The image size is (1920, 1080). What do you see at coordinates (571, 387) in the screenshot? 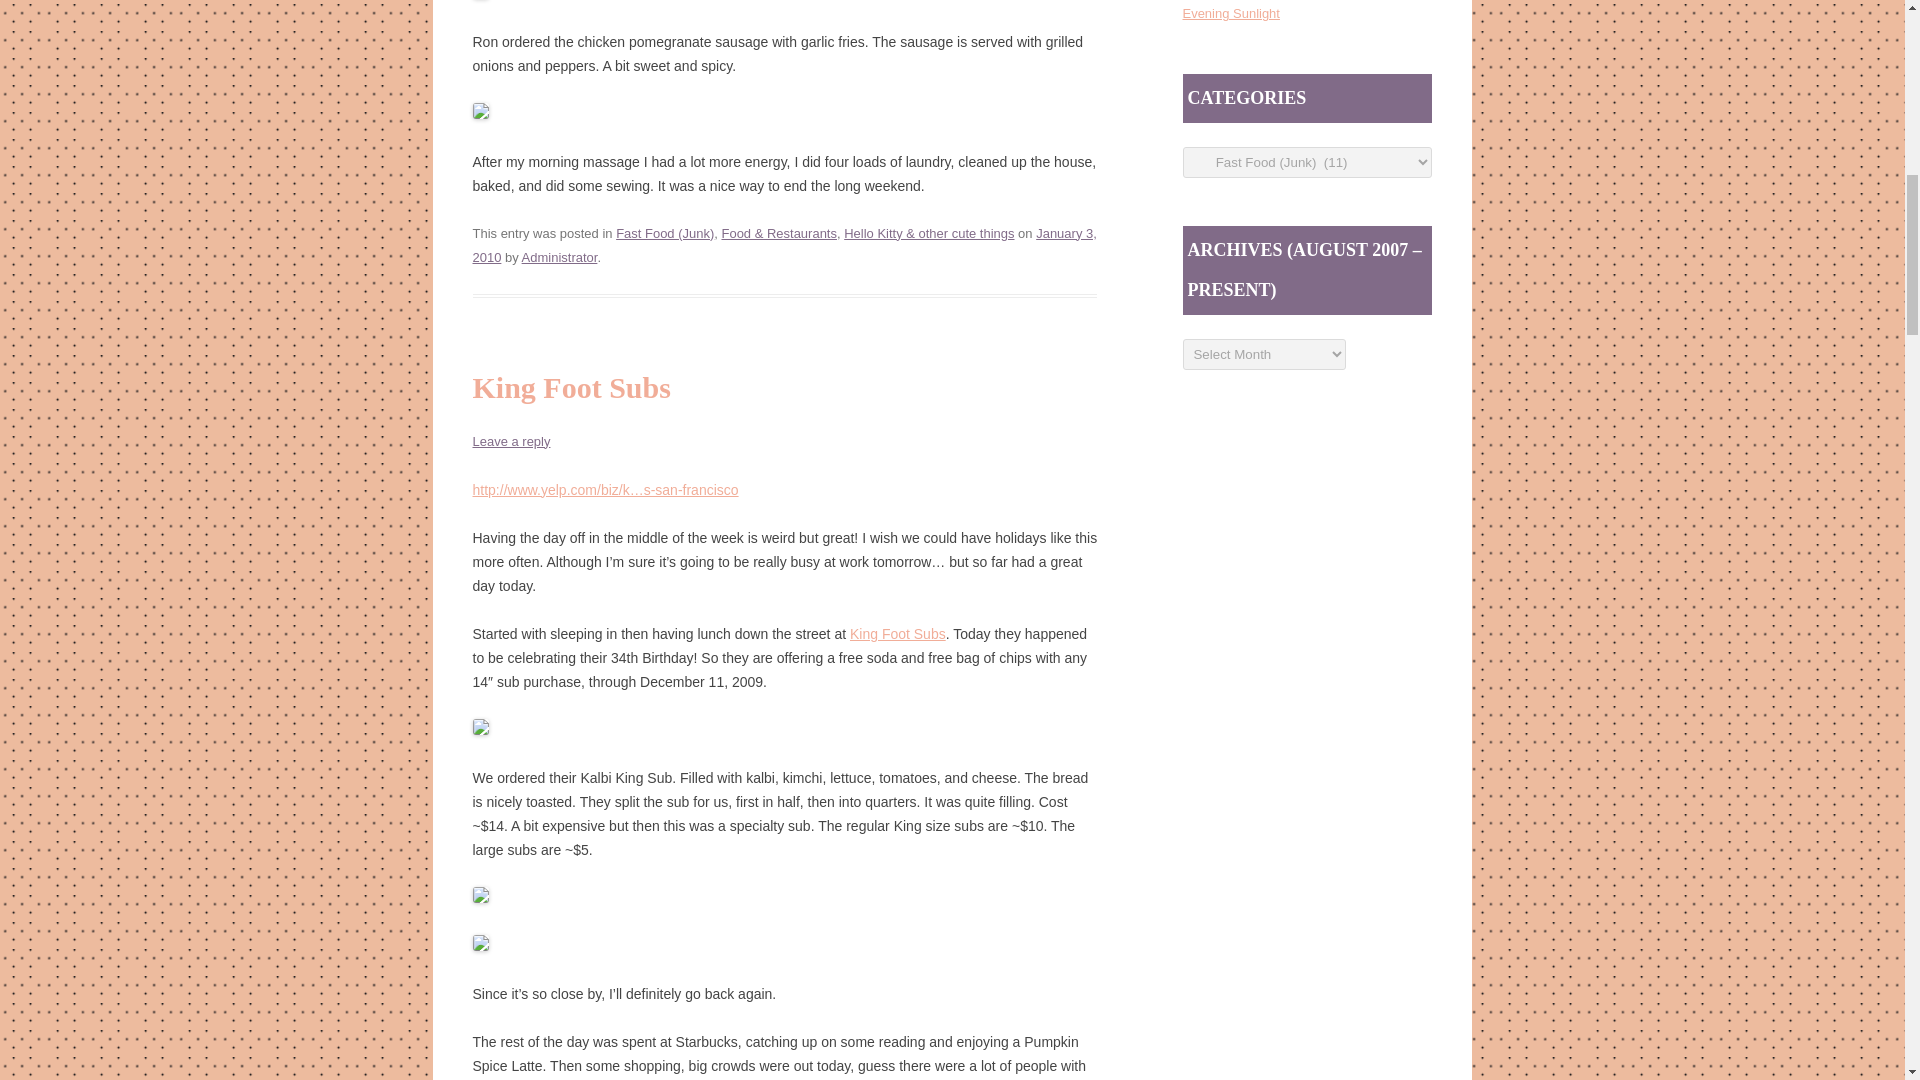
I see `King Foot Subs` at bounding box center [571, 387].